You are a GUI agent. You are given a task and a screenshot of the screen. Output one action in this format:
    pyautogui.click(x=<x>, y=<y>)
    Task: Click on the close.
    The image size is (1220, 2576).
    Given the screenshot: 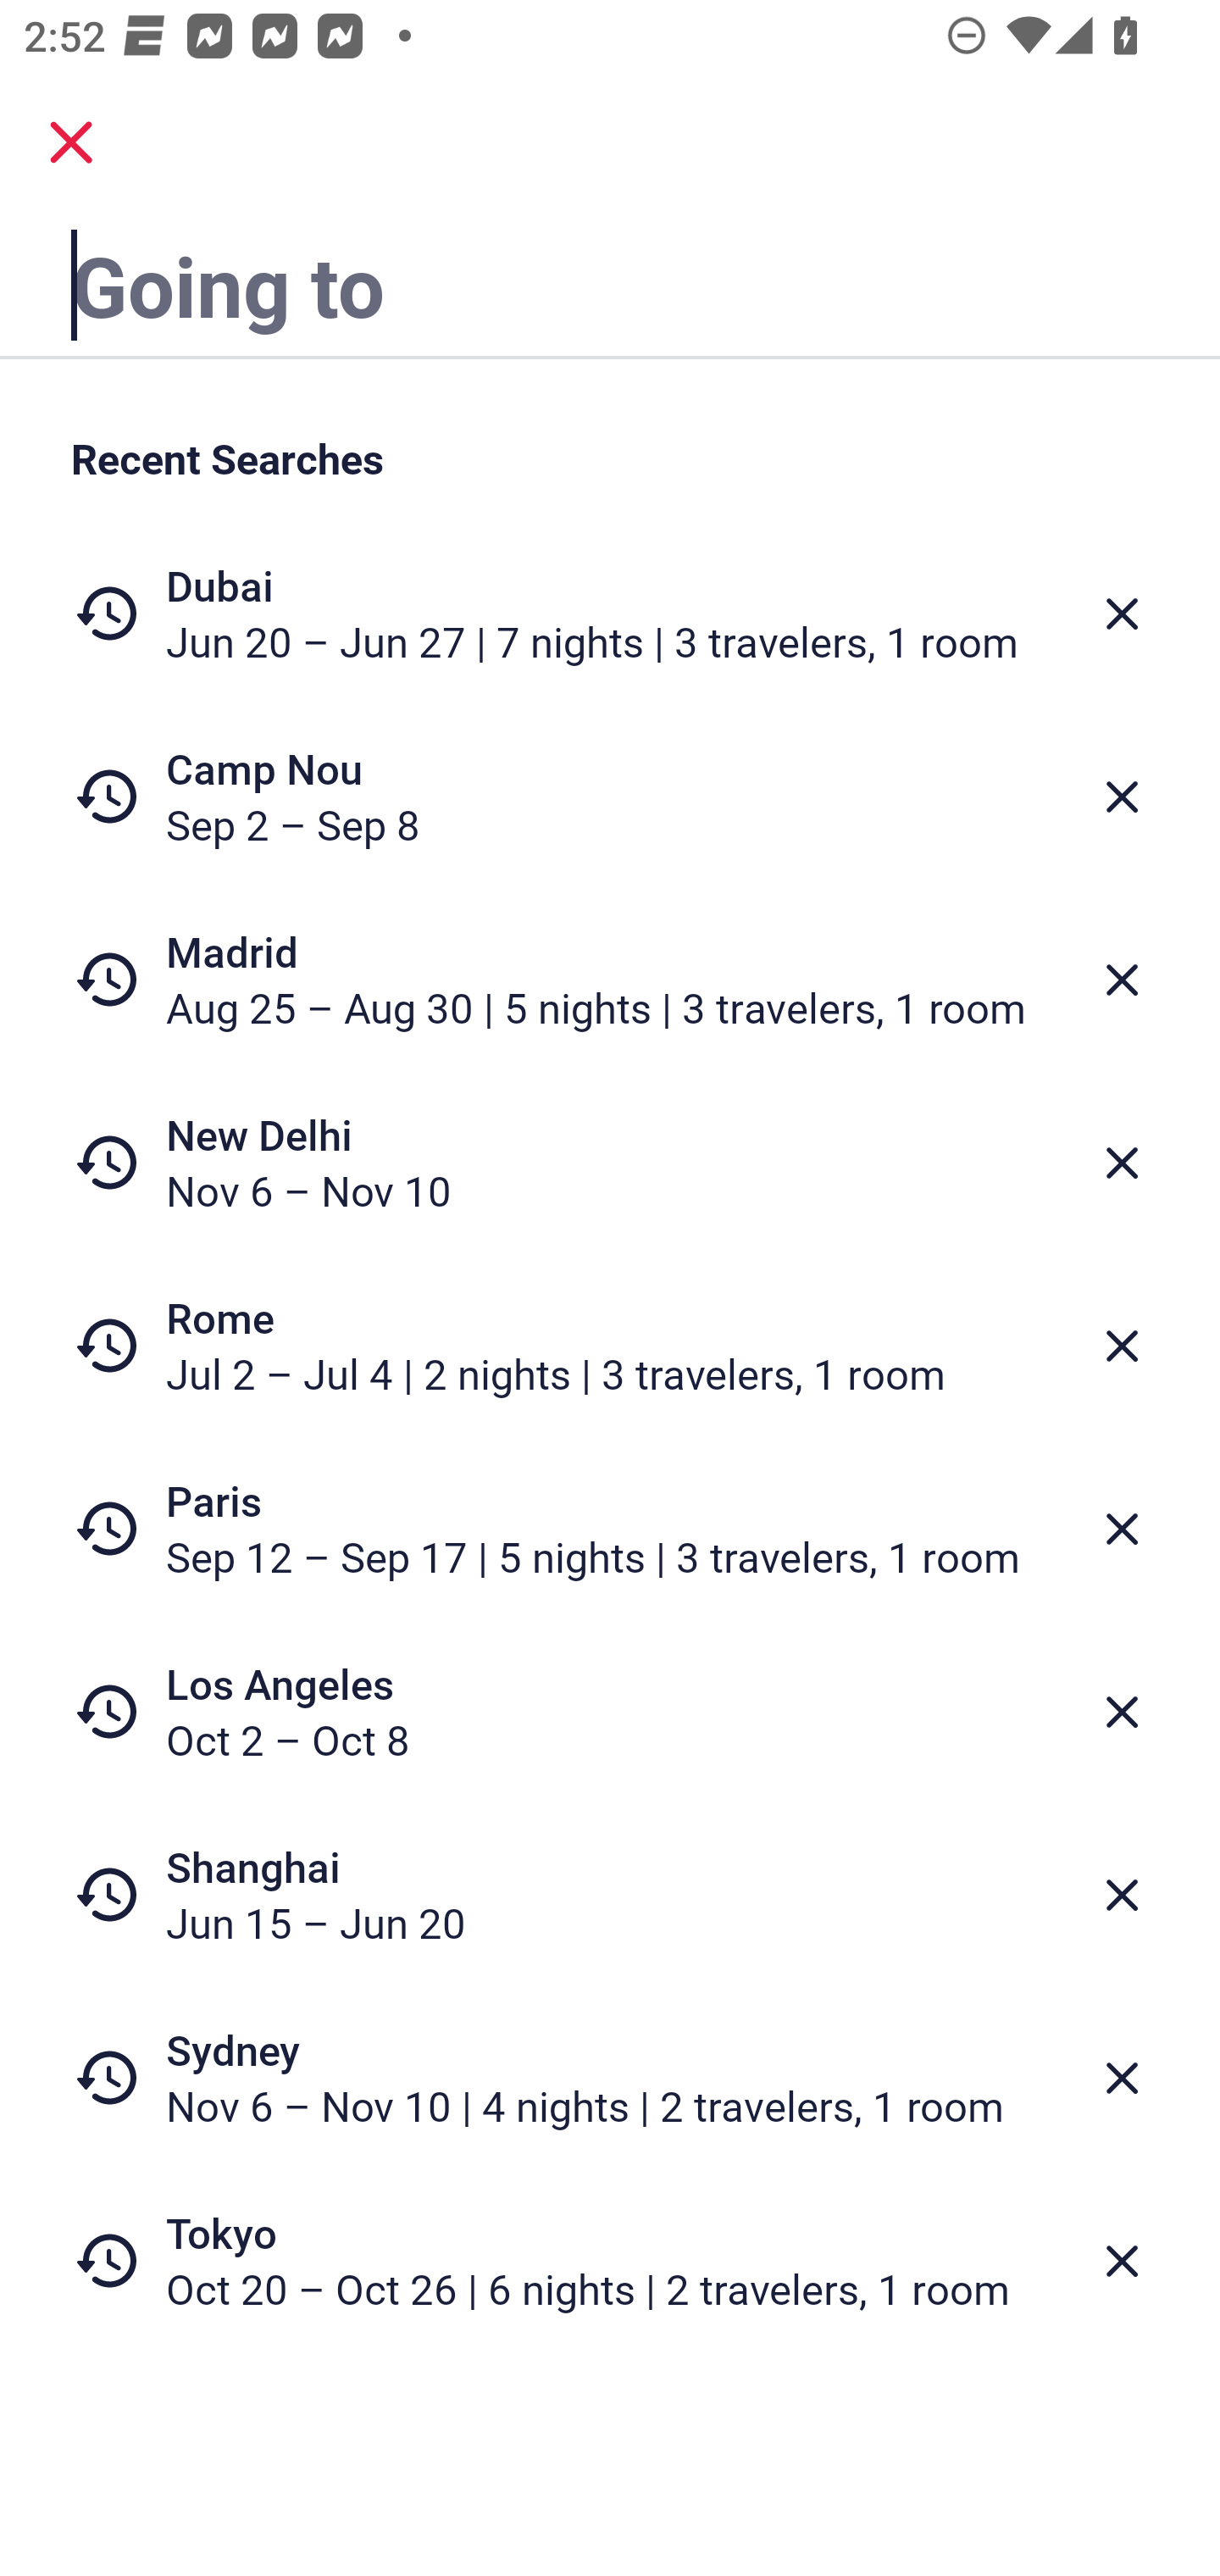 What is the action you would take?
    pyautogui.click(x=71, y=142)
    